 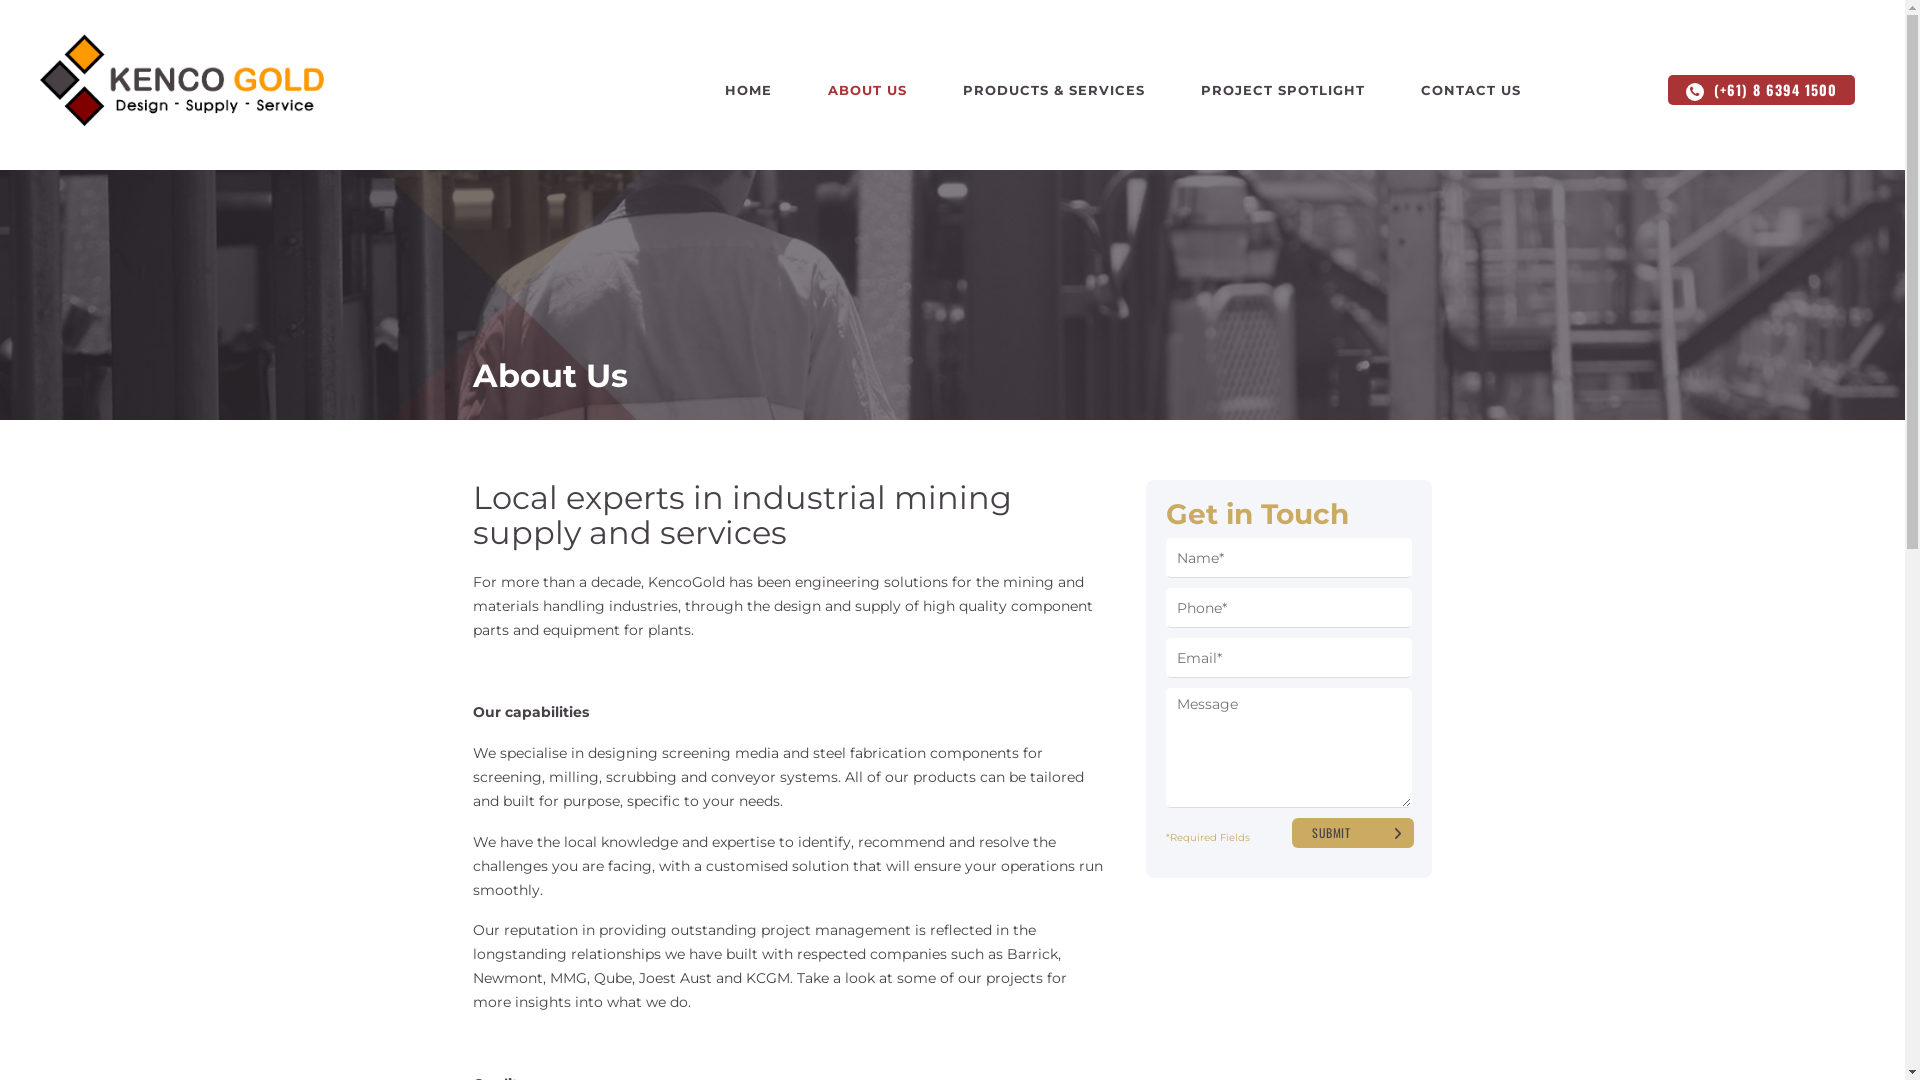 What do you see at coordinates (182, 80) in the screenshot?
I see `Kenco Gold` at bounding box center [182, 80].